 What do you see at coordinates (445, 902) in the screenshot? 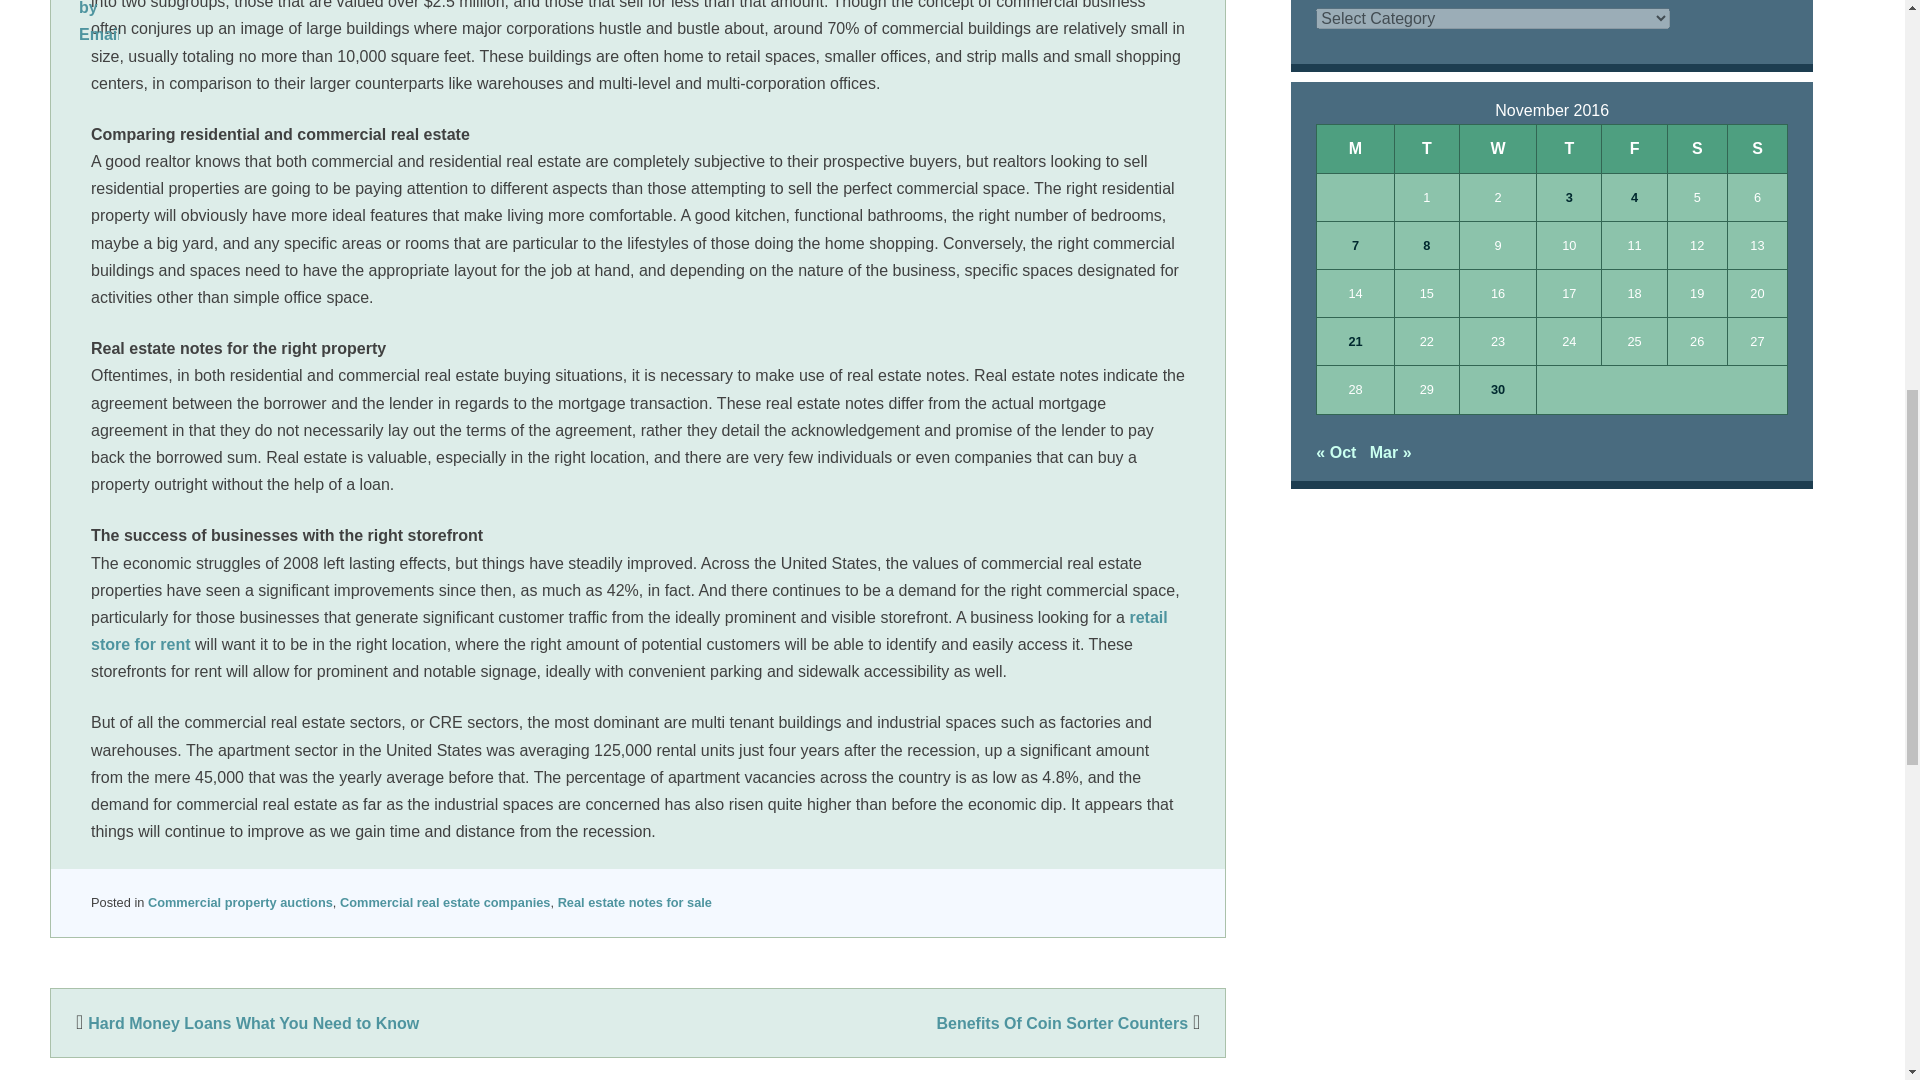
I see `Commercial real estate companies` at bounding box center [445, 902].